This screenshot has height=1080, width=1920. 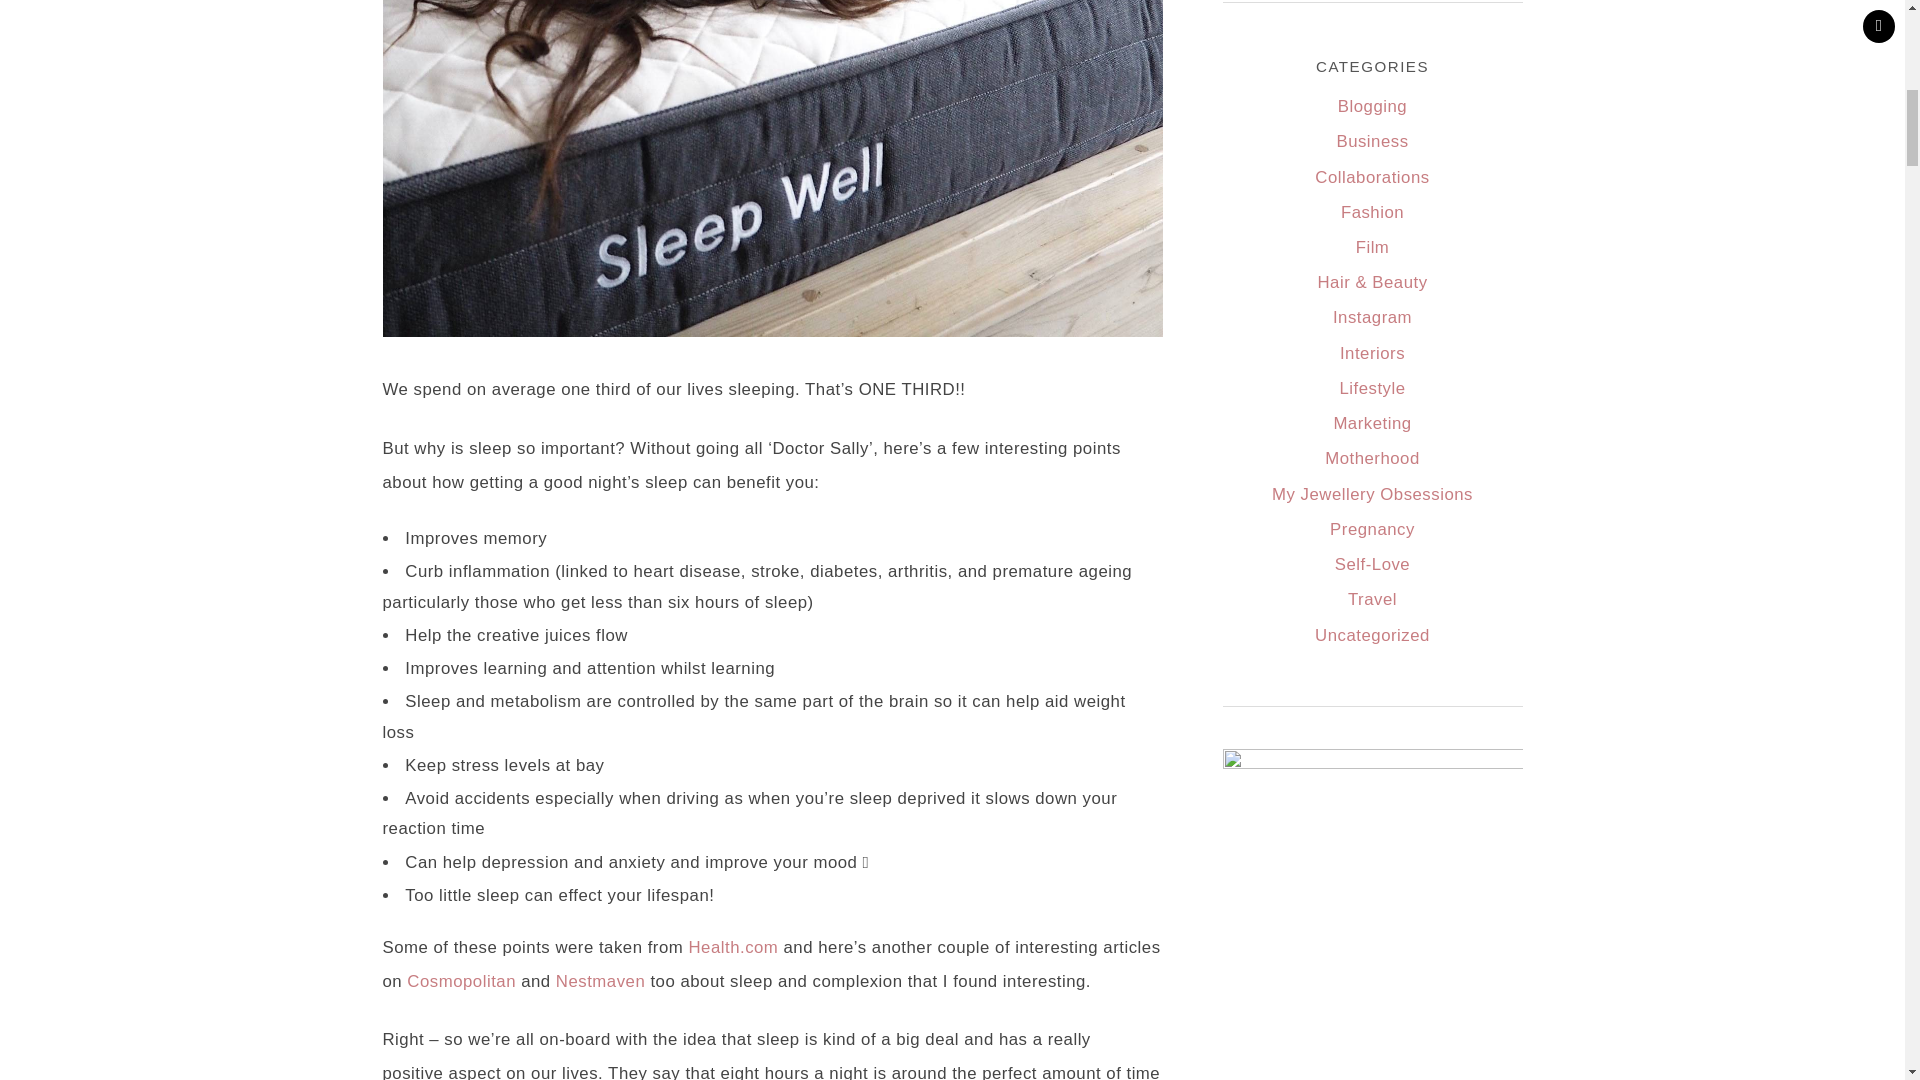 I want to click on Nestmaven, so click(x=600, y=982).